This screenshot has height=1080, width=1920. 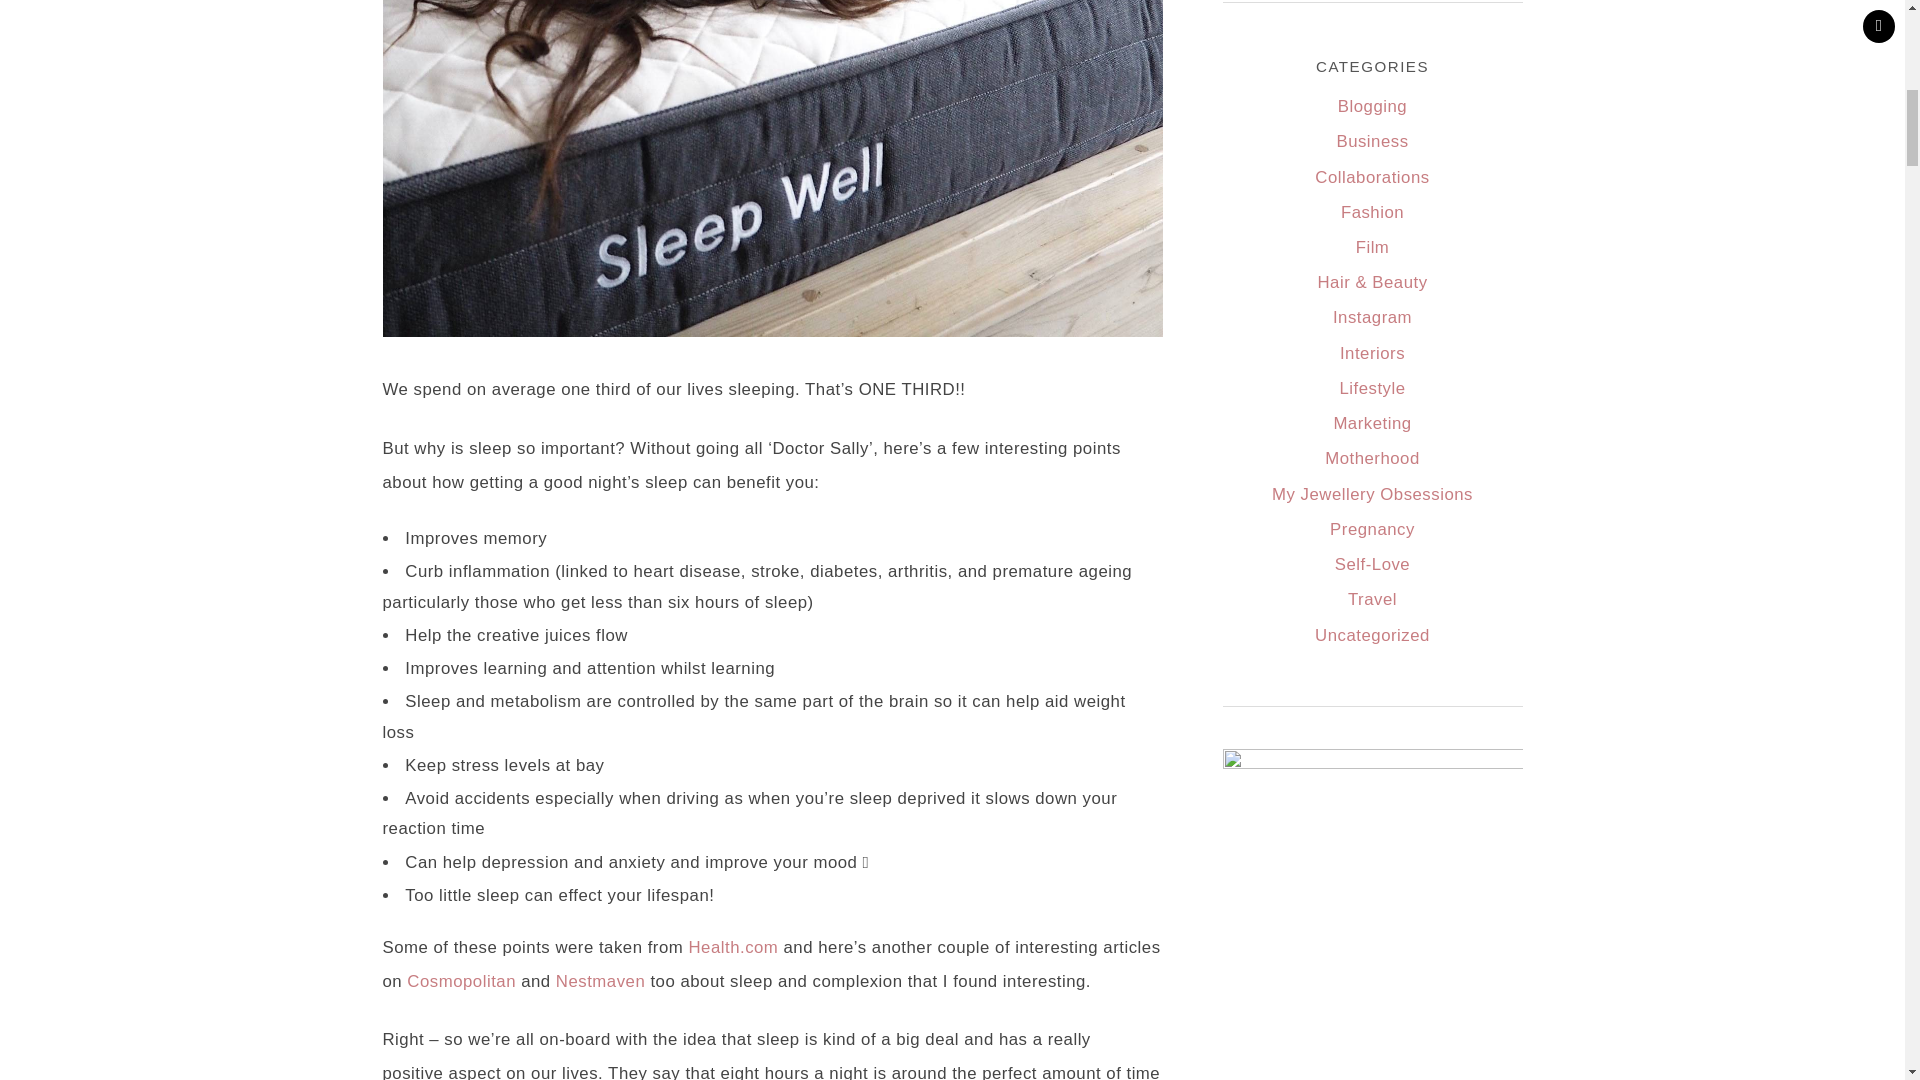 I want to click on Nestmaven, so click(x=600, y=982).